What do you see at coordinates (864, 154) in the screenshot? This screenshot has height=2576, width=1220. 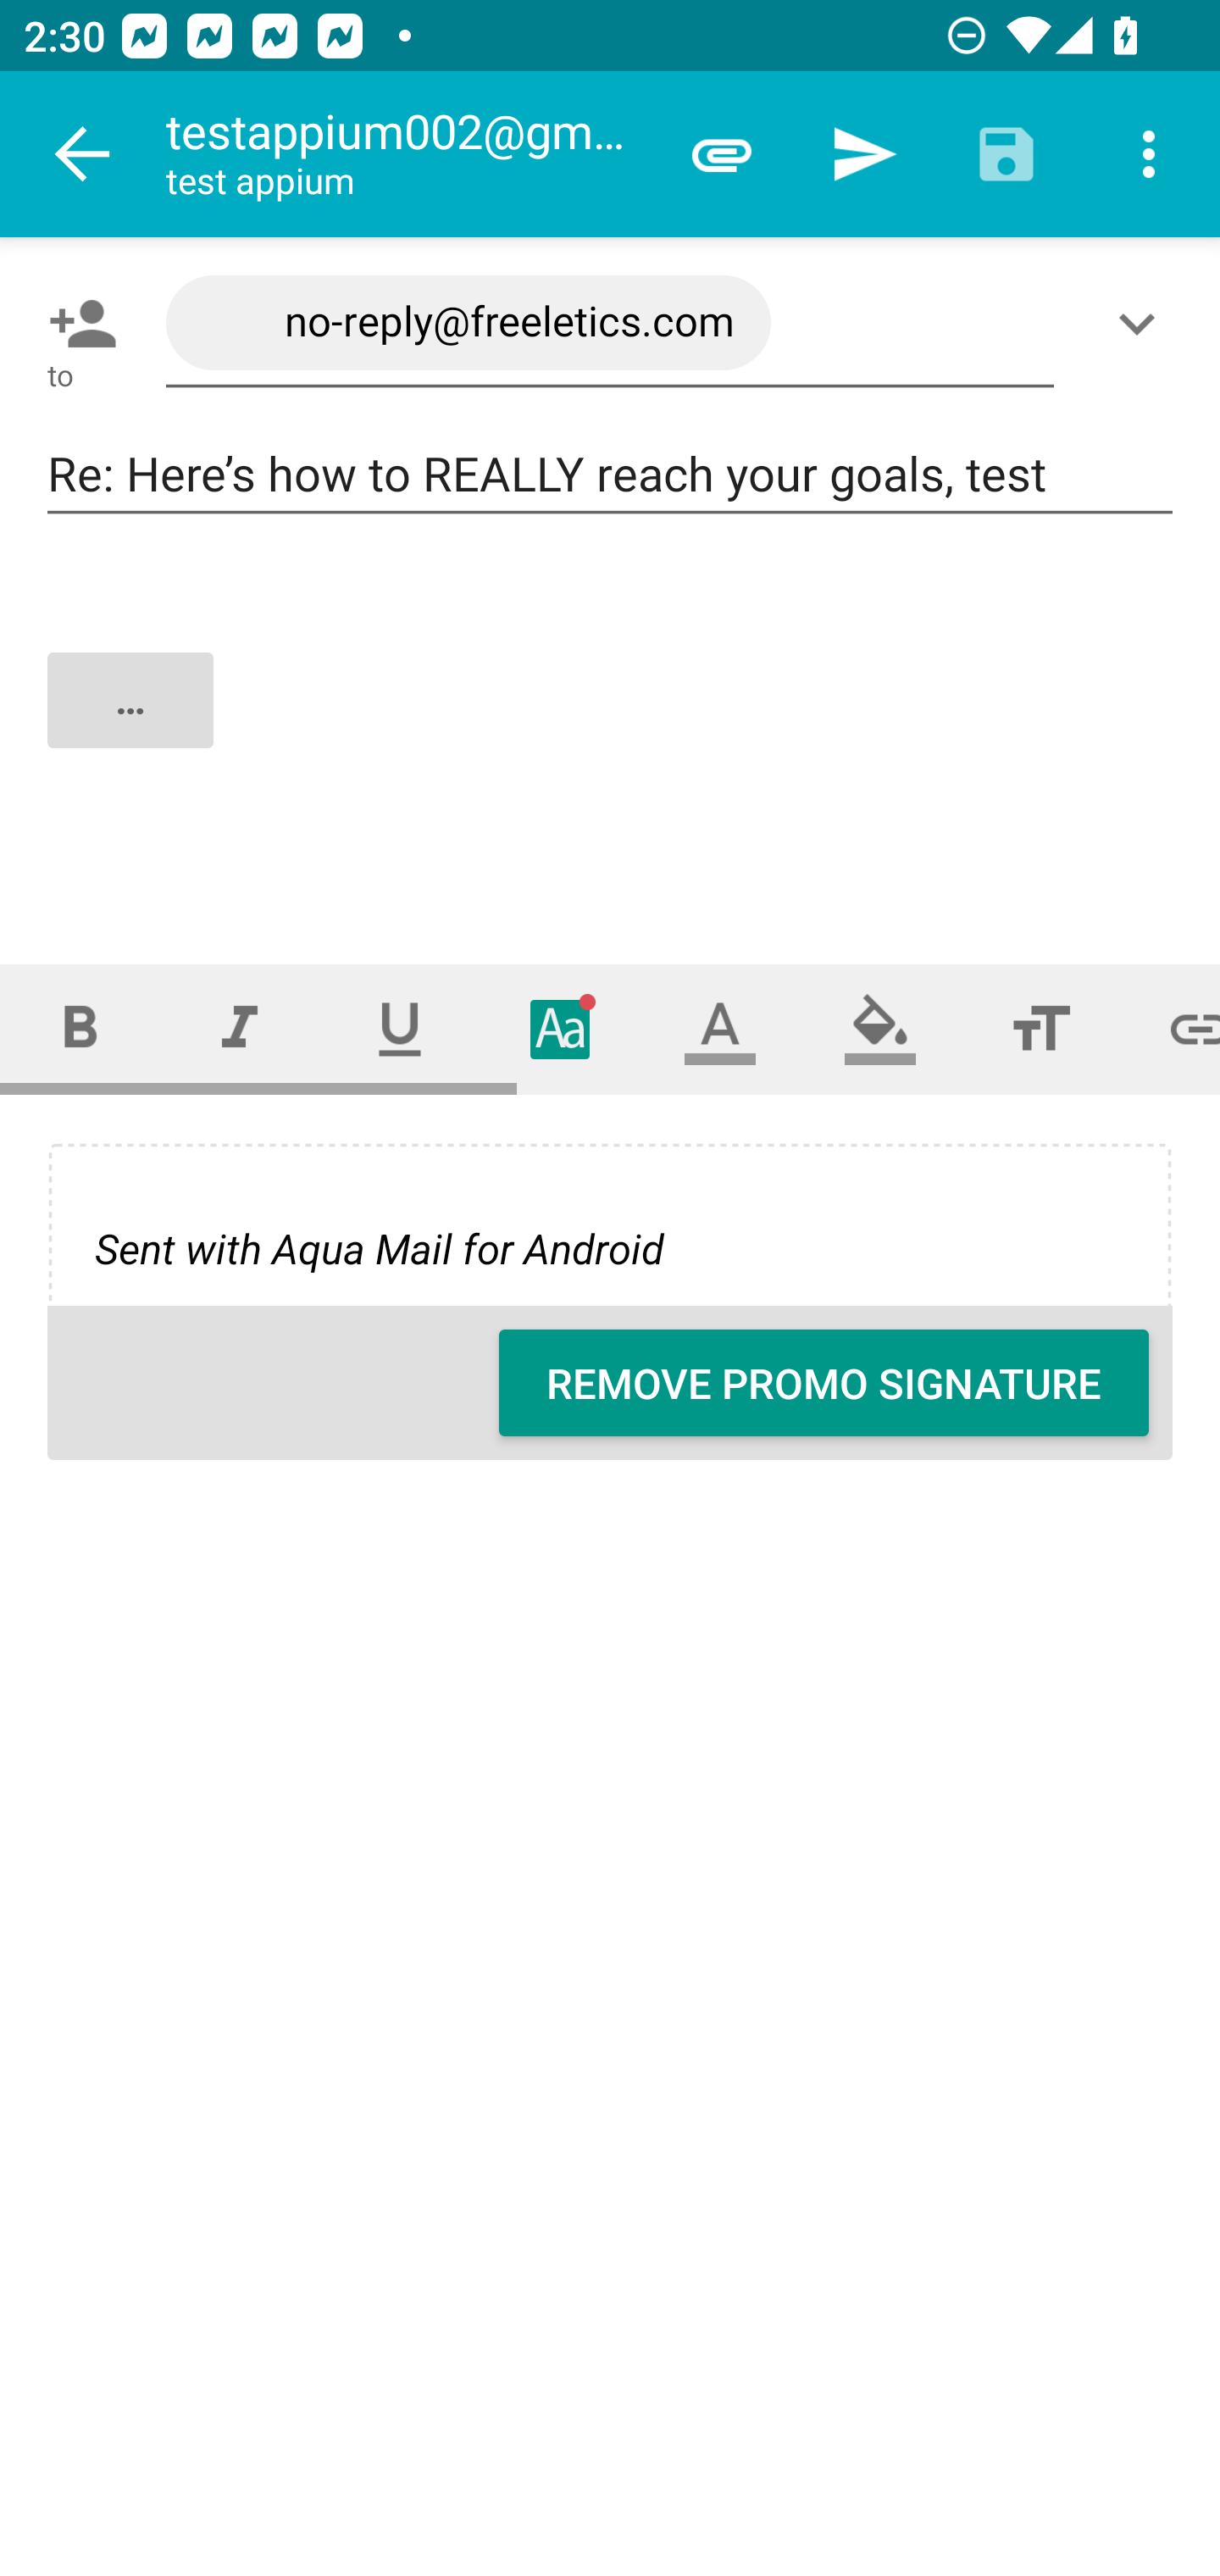 I see `Send` at bounding box center [864, 154].